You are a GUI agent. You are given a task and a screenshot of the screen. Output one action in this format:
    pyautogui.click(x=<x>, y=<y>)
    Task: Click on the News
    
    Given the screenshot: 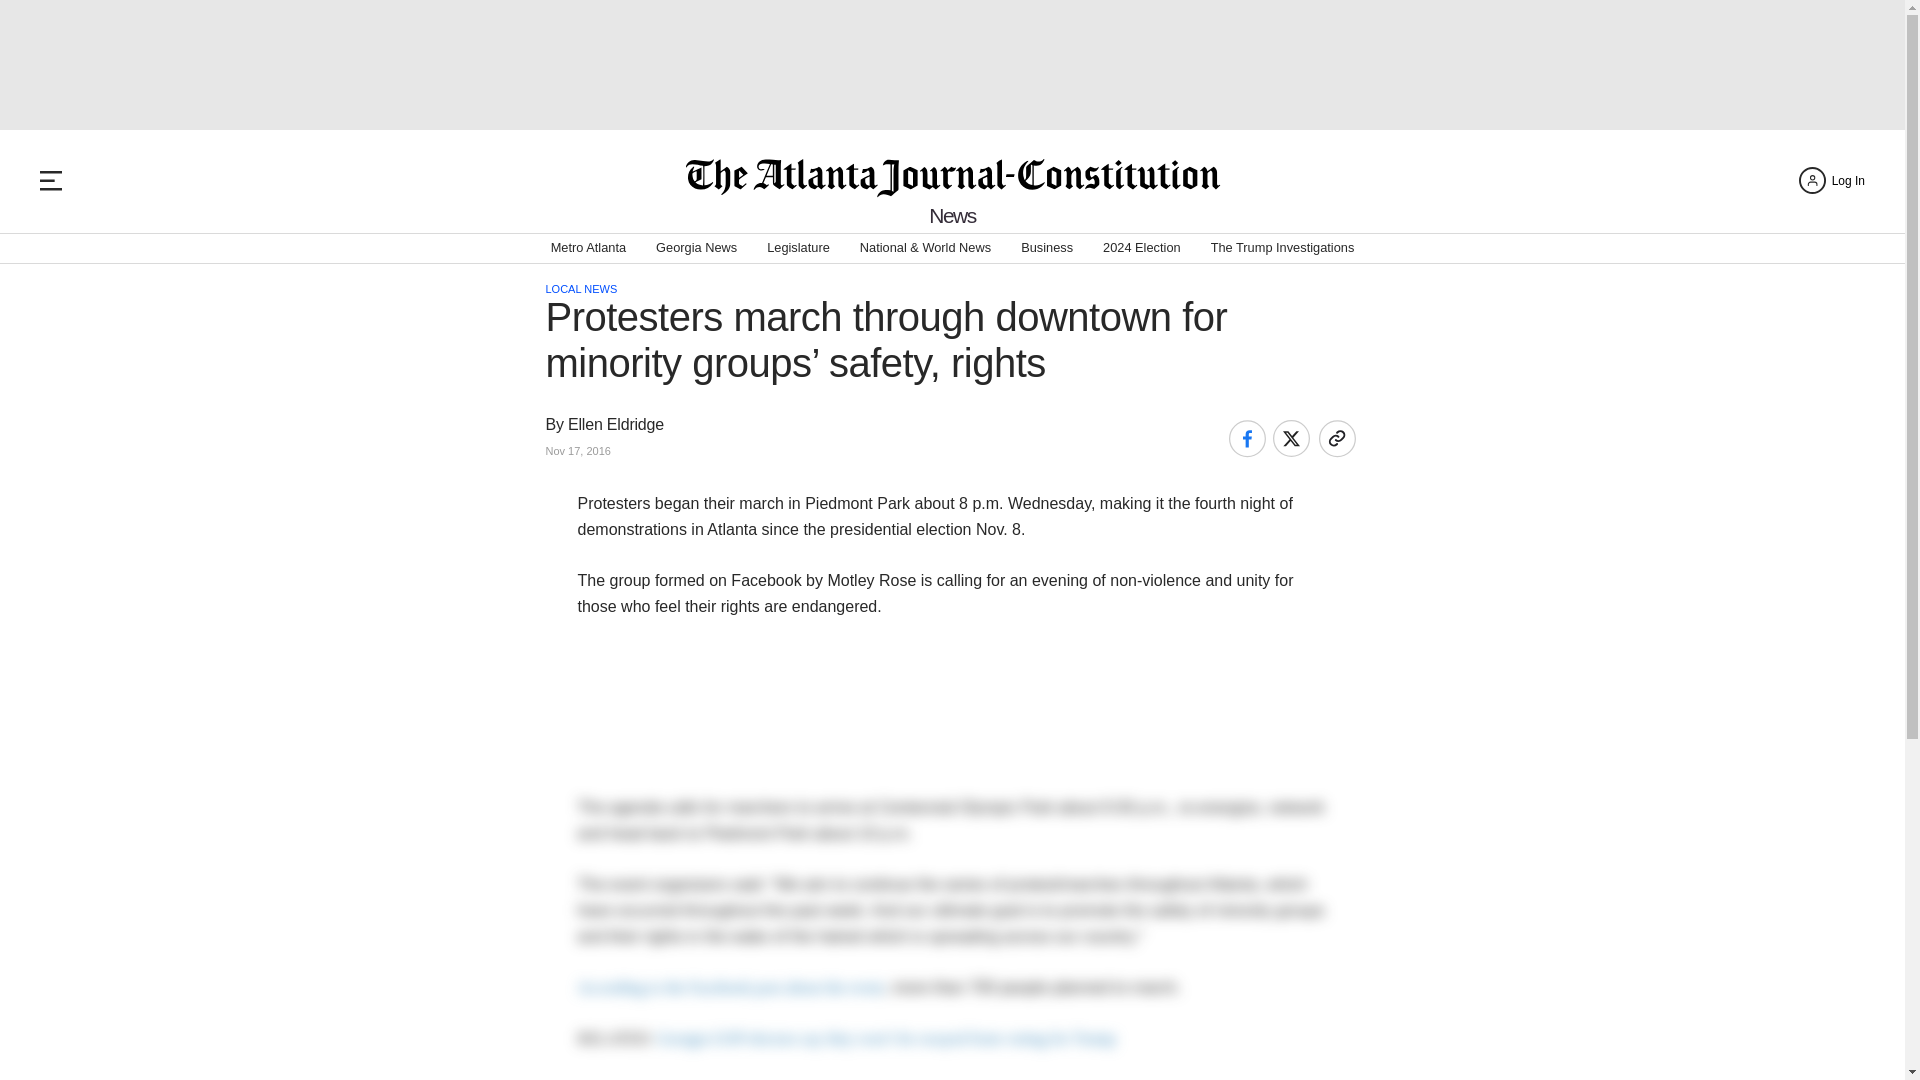 What is the action you would take?
    pyautogui.click(x=952, y=215)
    